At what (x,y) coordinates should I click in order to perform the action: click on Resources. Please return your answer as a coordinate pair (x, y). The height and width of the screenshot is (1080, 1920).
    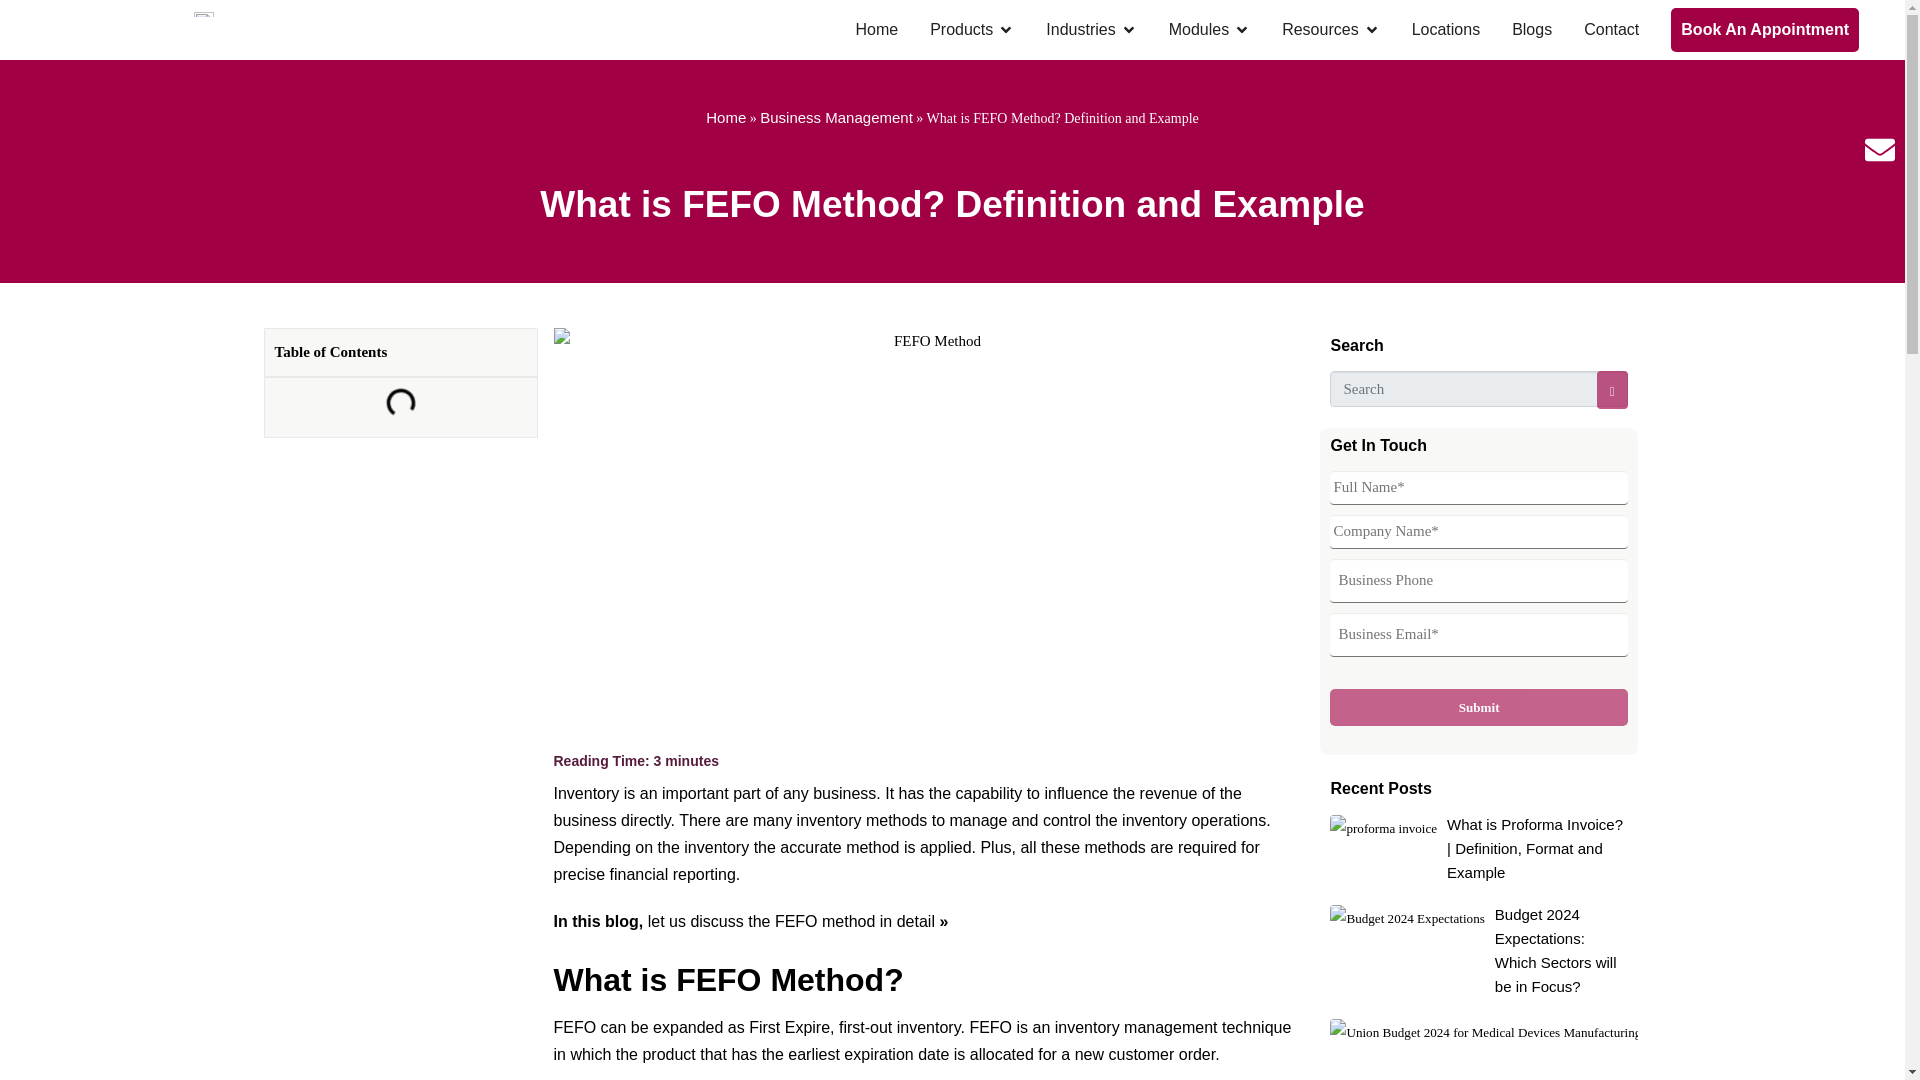
    Looking at the image, I should click on (1320, 30).